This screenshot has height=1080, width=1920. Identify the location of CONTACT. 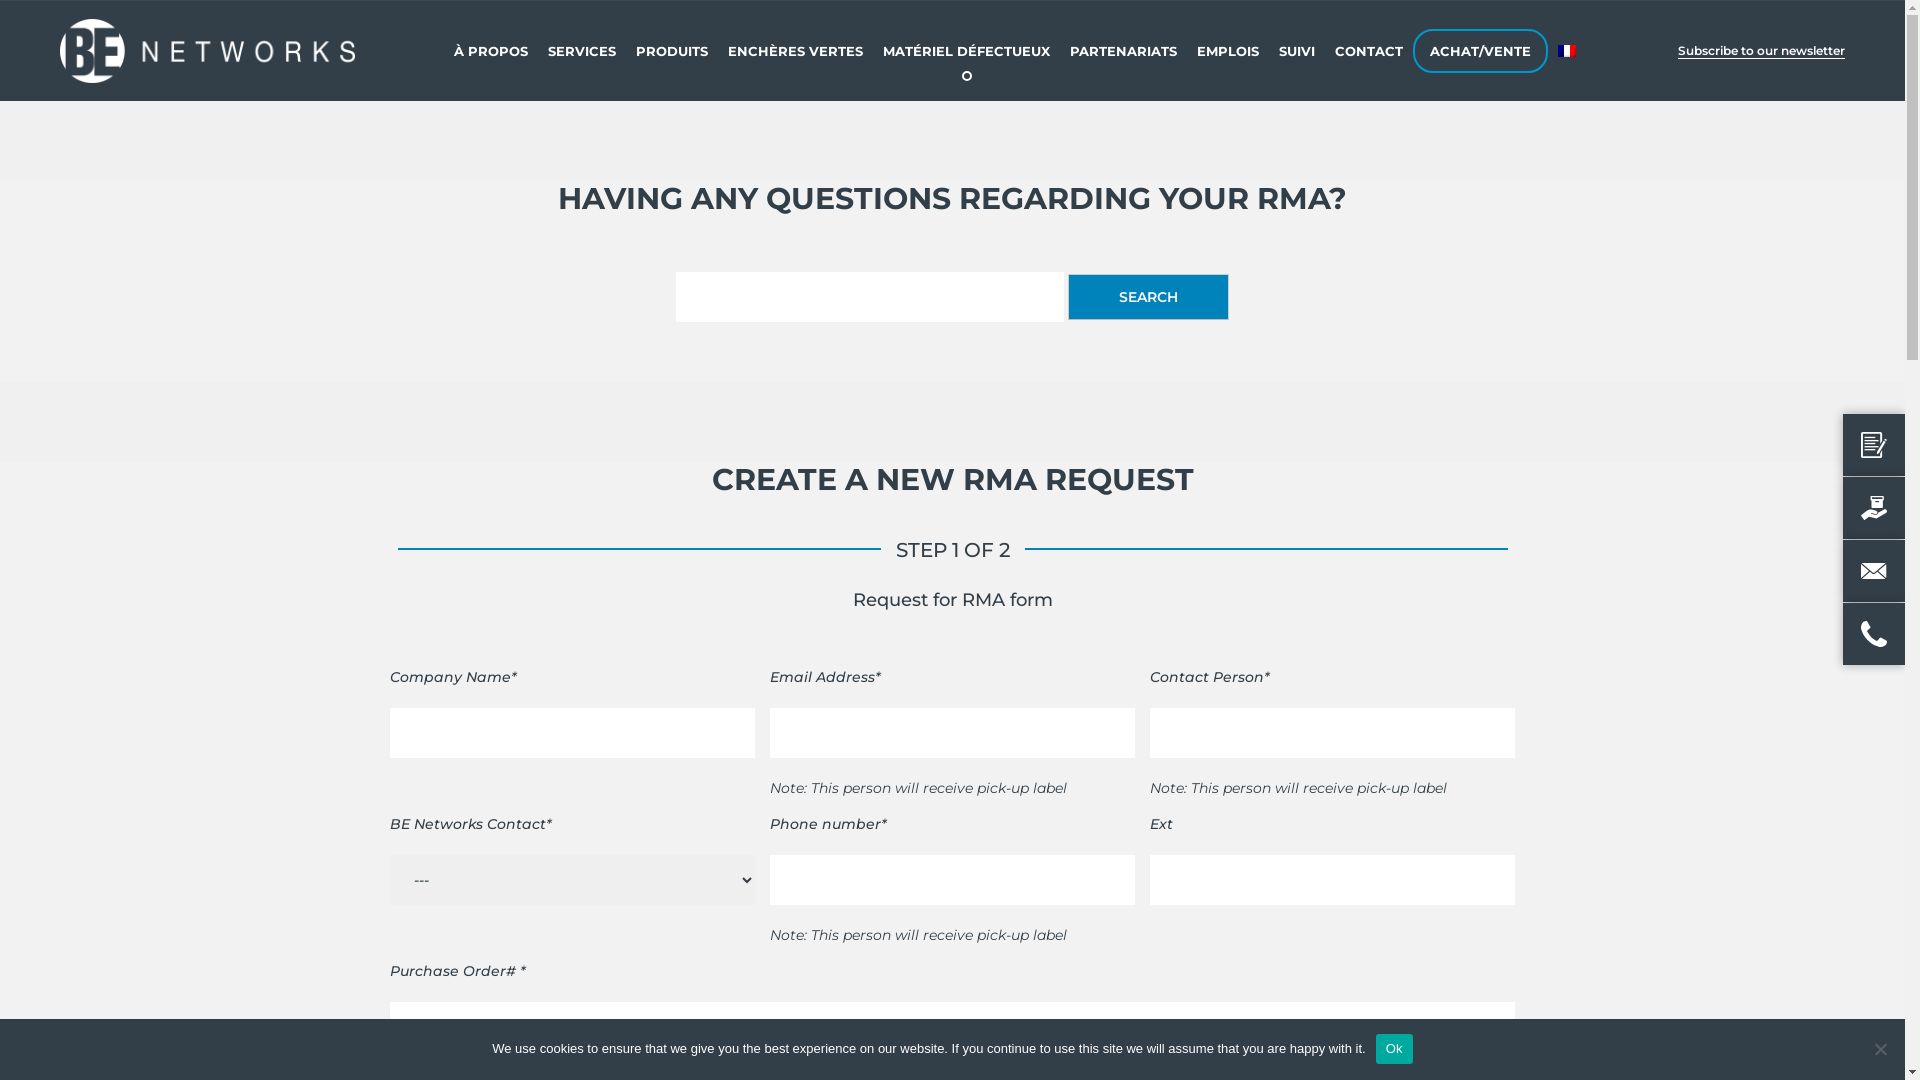
(1369, 51).